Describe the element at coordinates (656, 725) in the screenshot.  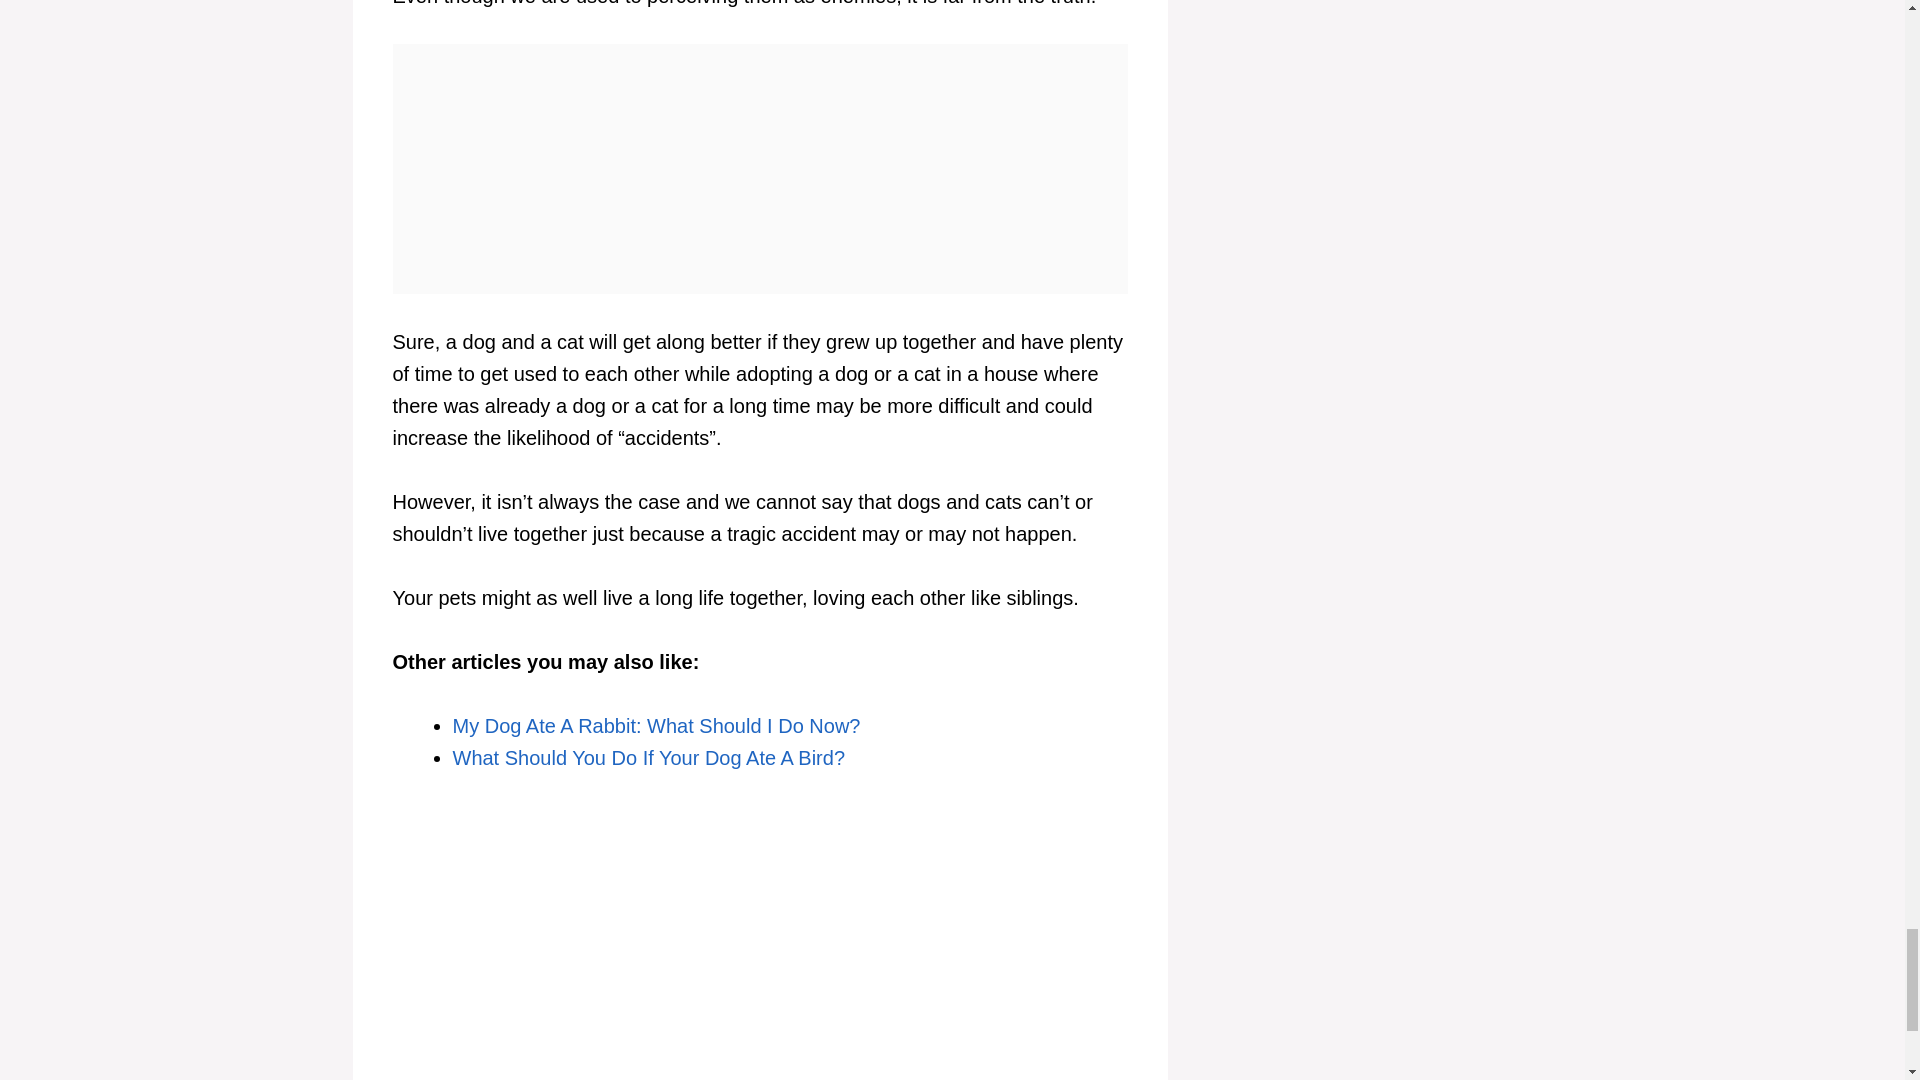
I see `My Dog Ate A Rabbit: What Should I Do Now?` at that location.